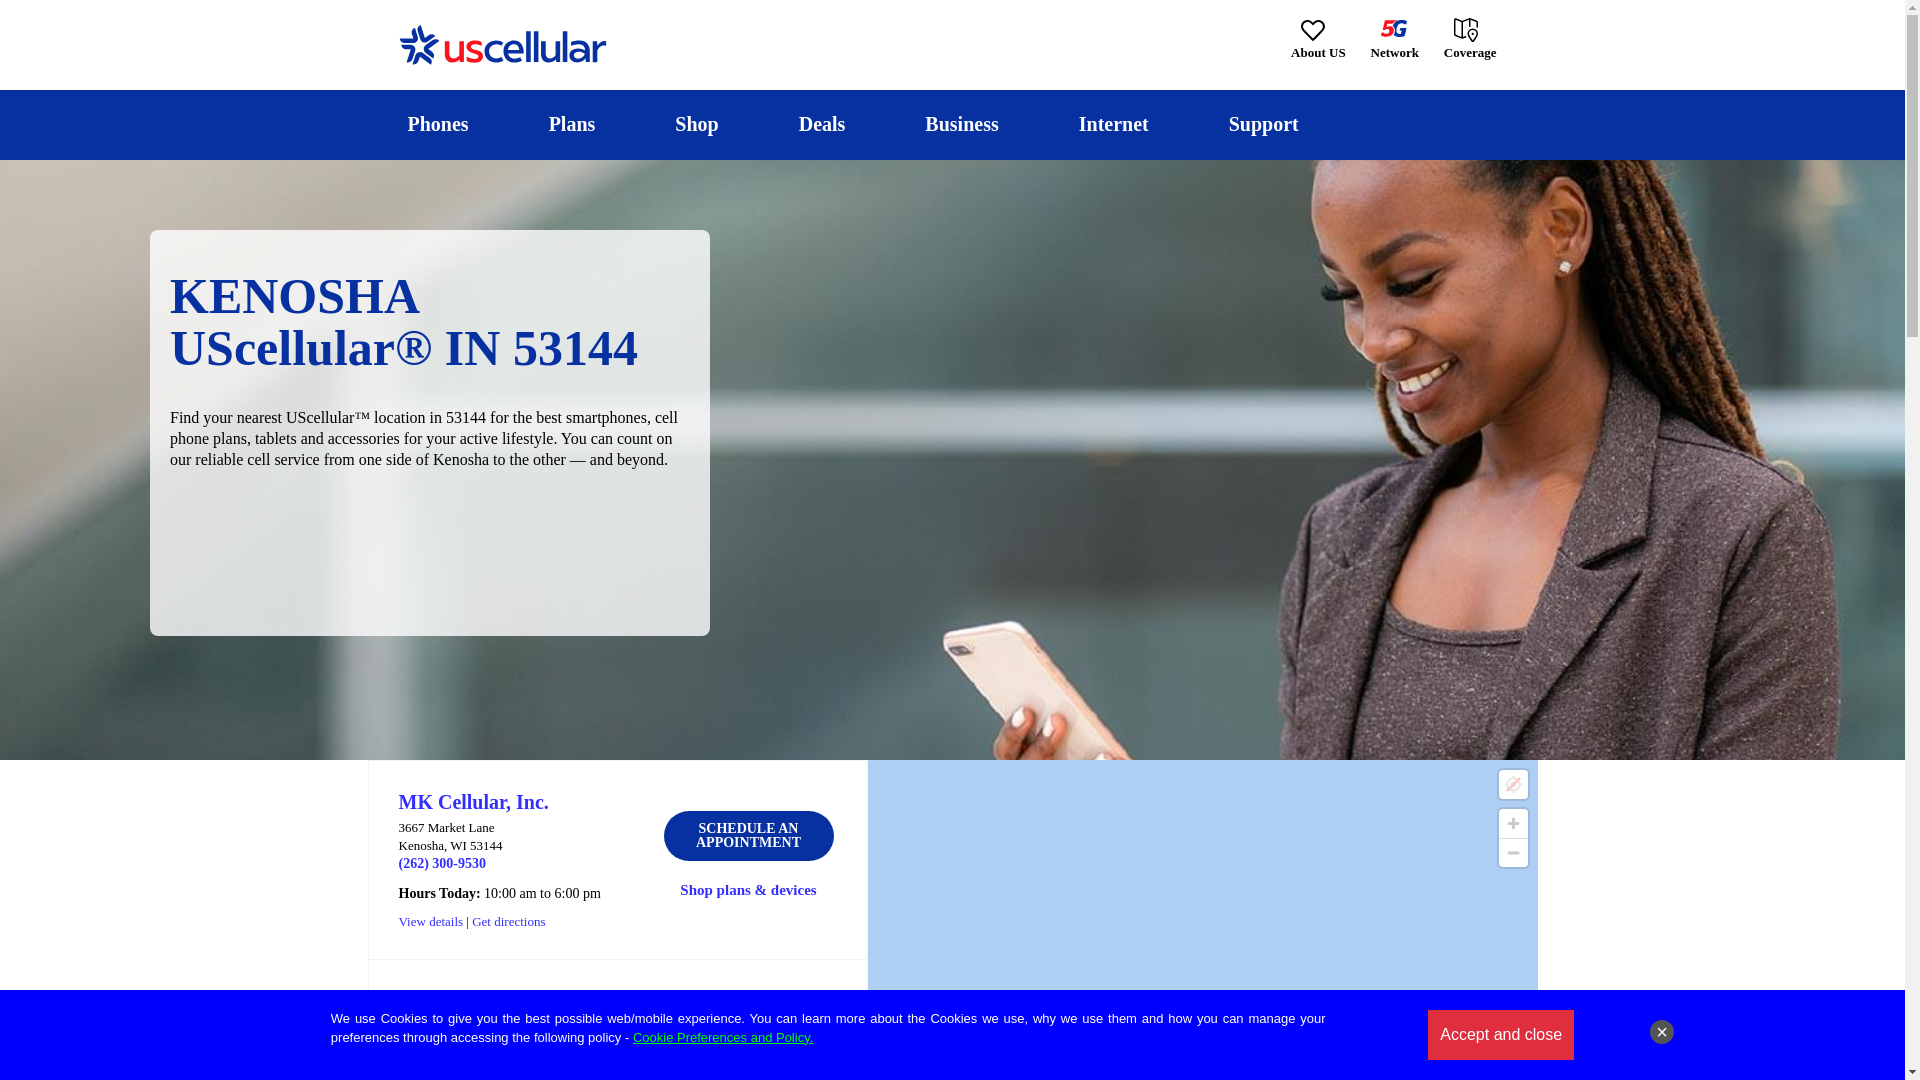  I want to click on Internet, so click(1113, 124).